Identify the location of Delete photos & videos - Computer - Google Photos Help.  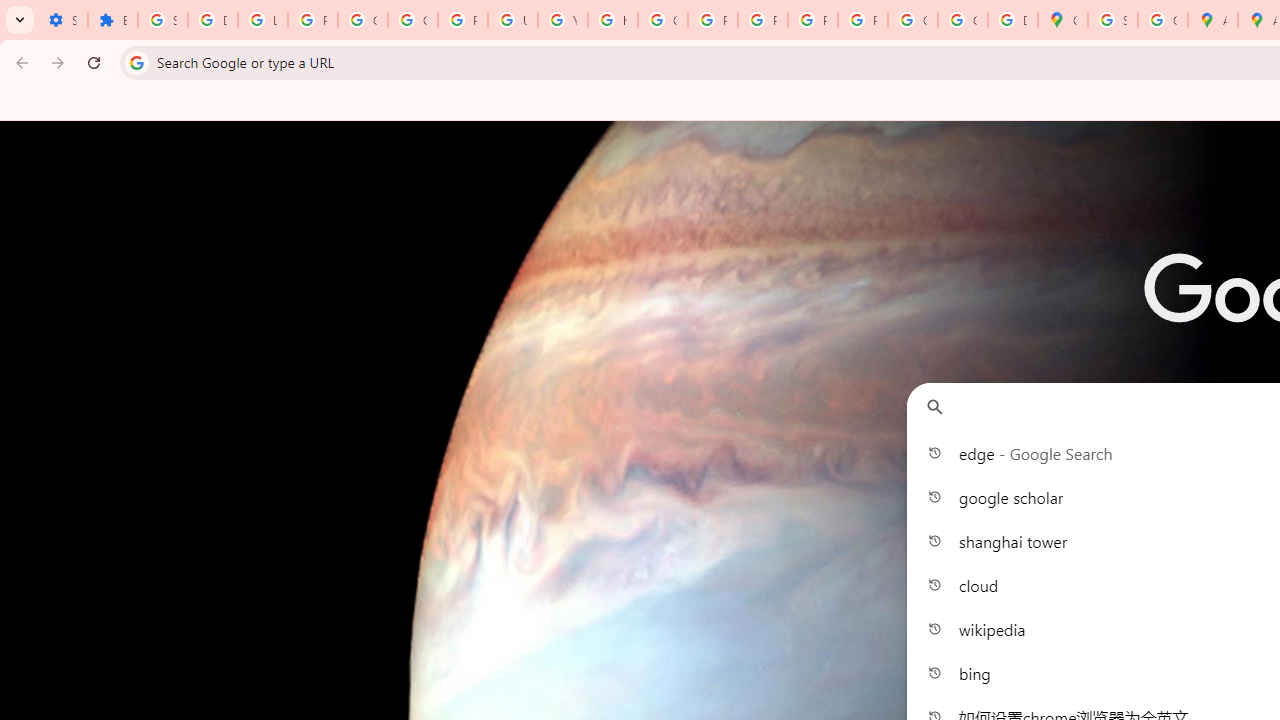
(213, 20).